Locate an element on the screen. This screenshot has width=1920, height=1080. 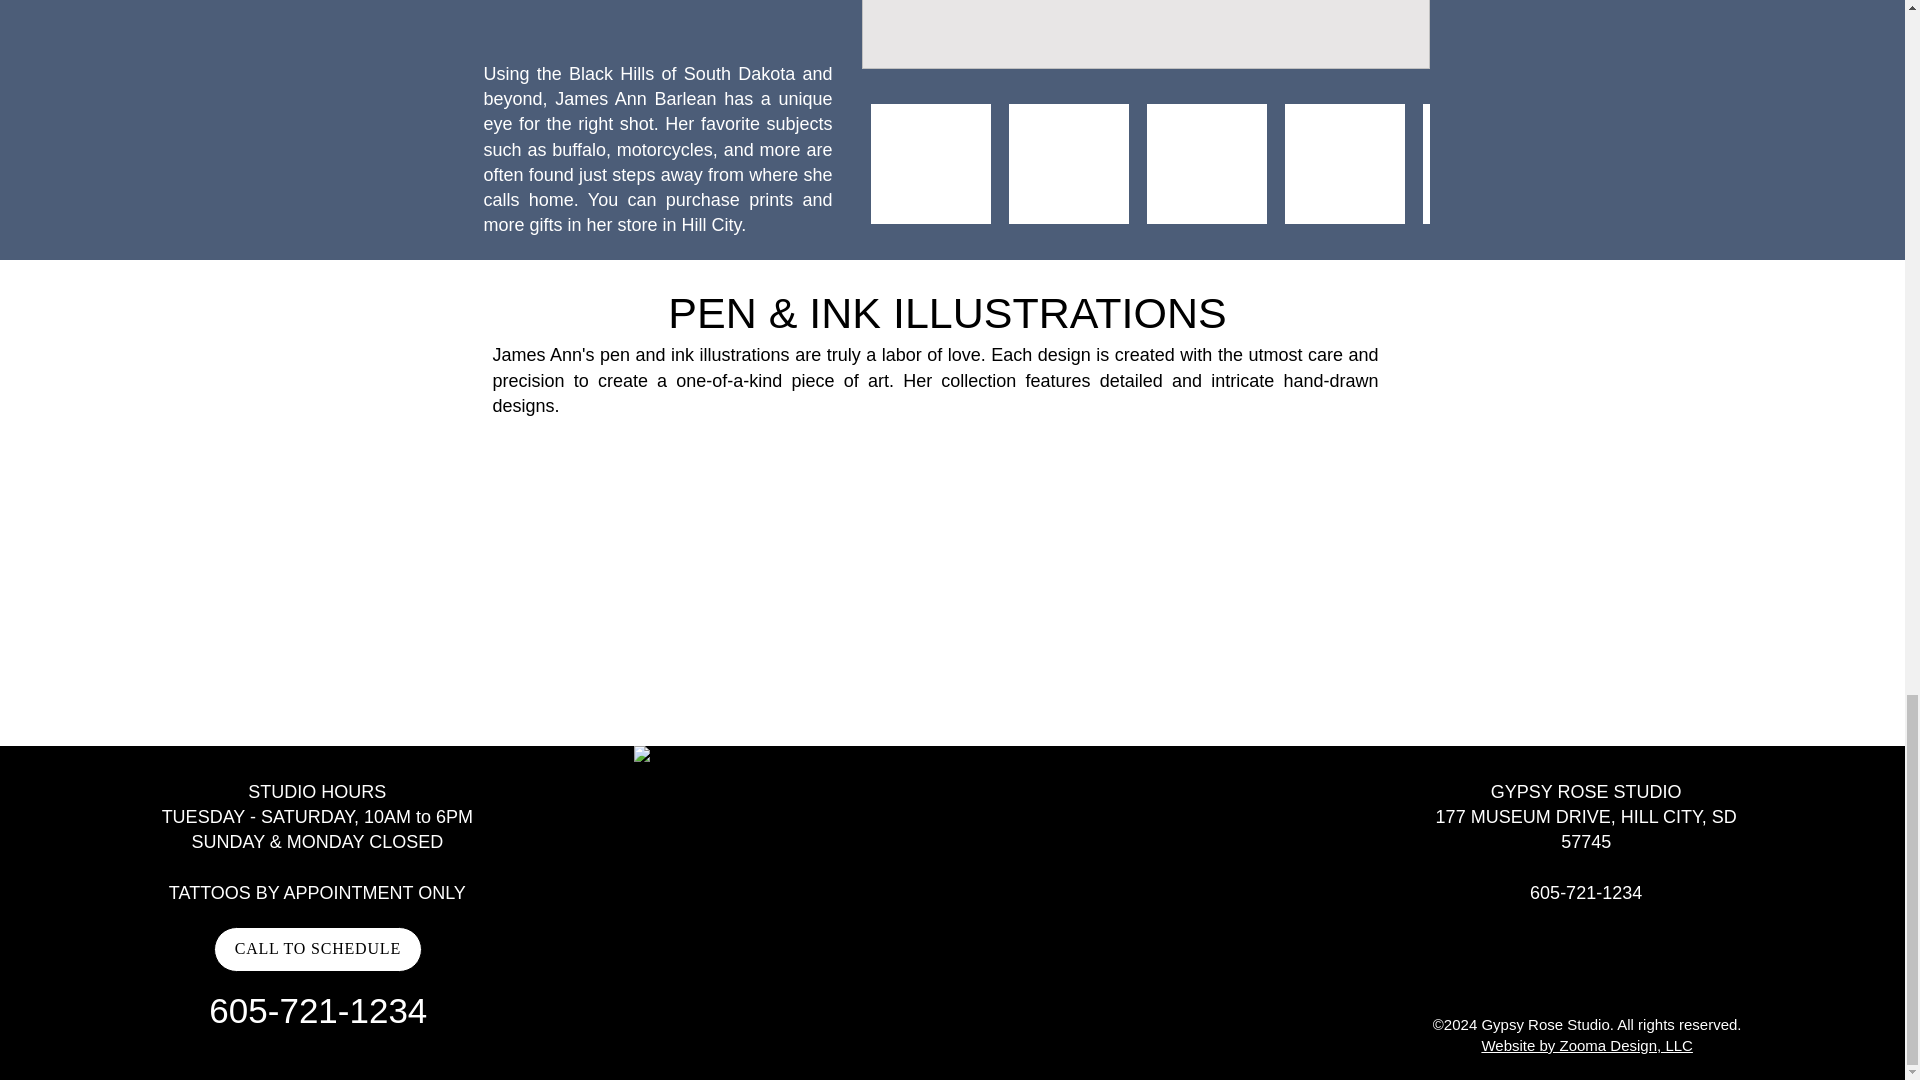
Website by Zooma Design, LLC is located at coordinates (1586, 1045).